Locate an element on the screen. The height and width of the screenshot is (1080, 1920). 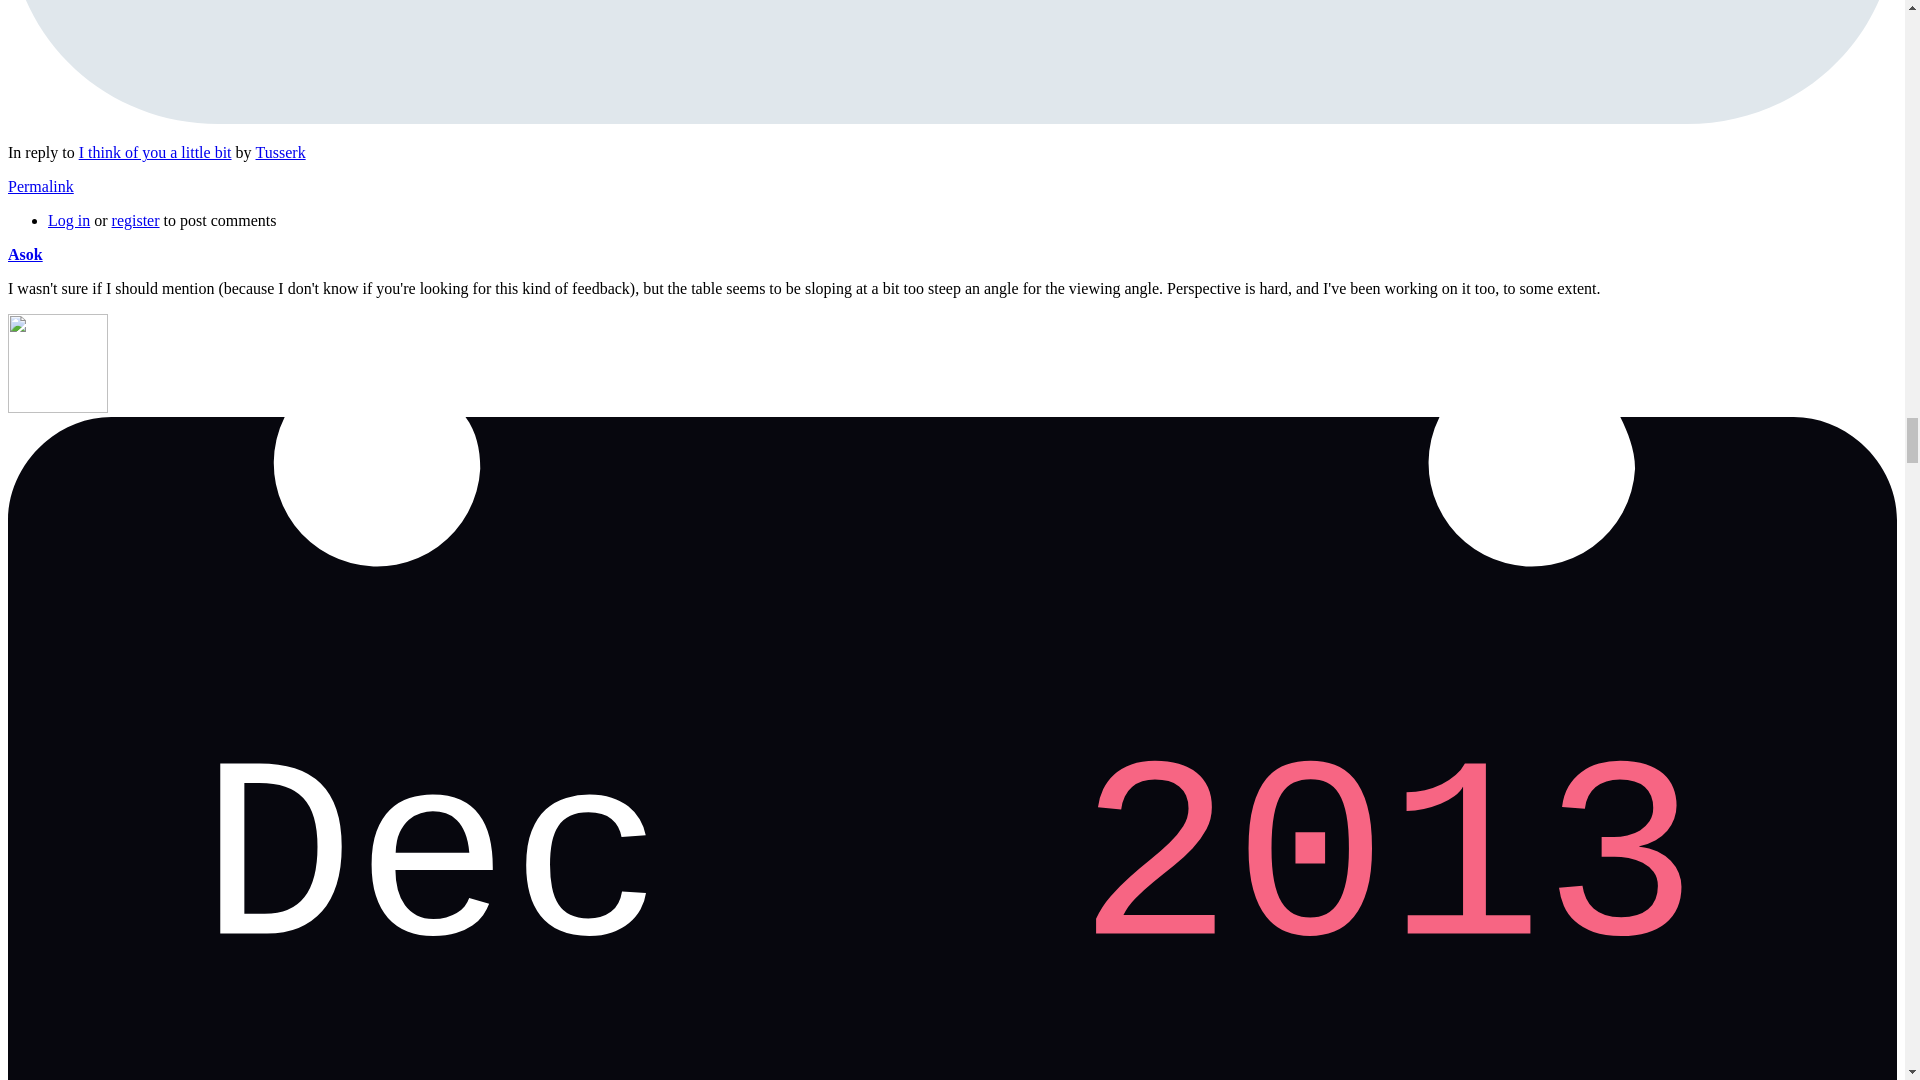
Tusserk is located at coordinates (280, 152).